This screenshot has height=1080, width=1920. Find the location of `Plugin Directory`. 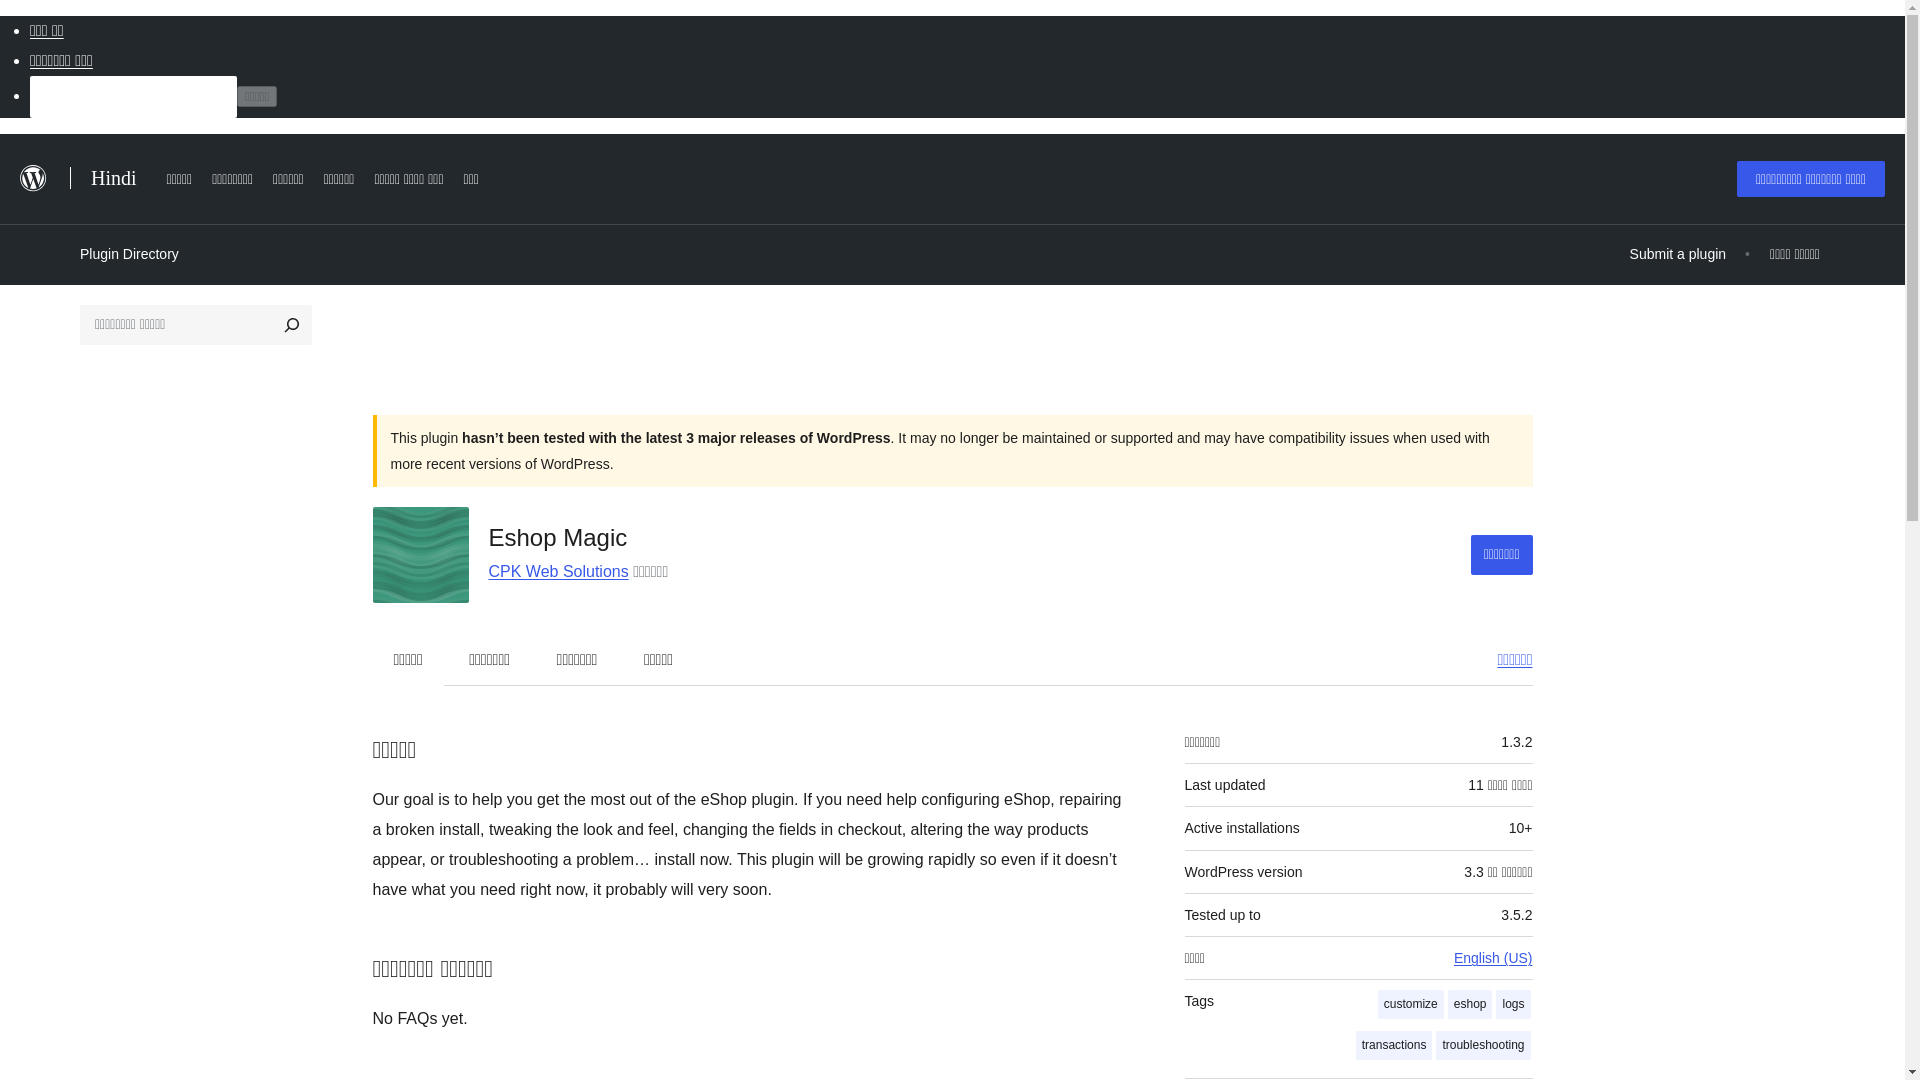

Plugin Directory is located at coordinates (129, 253).